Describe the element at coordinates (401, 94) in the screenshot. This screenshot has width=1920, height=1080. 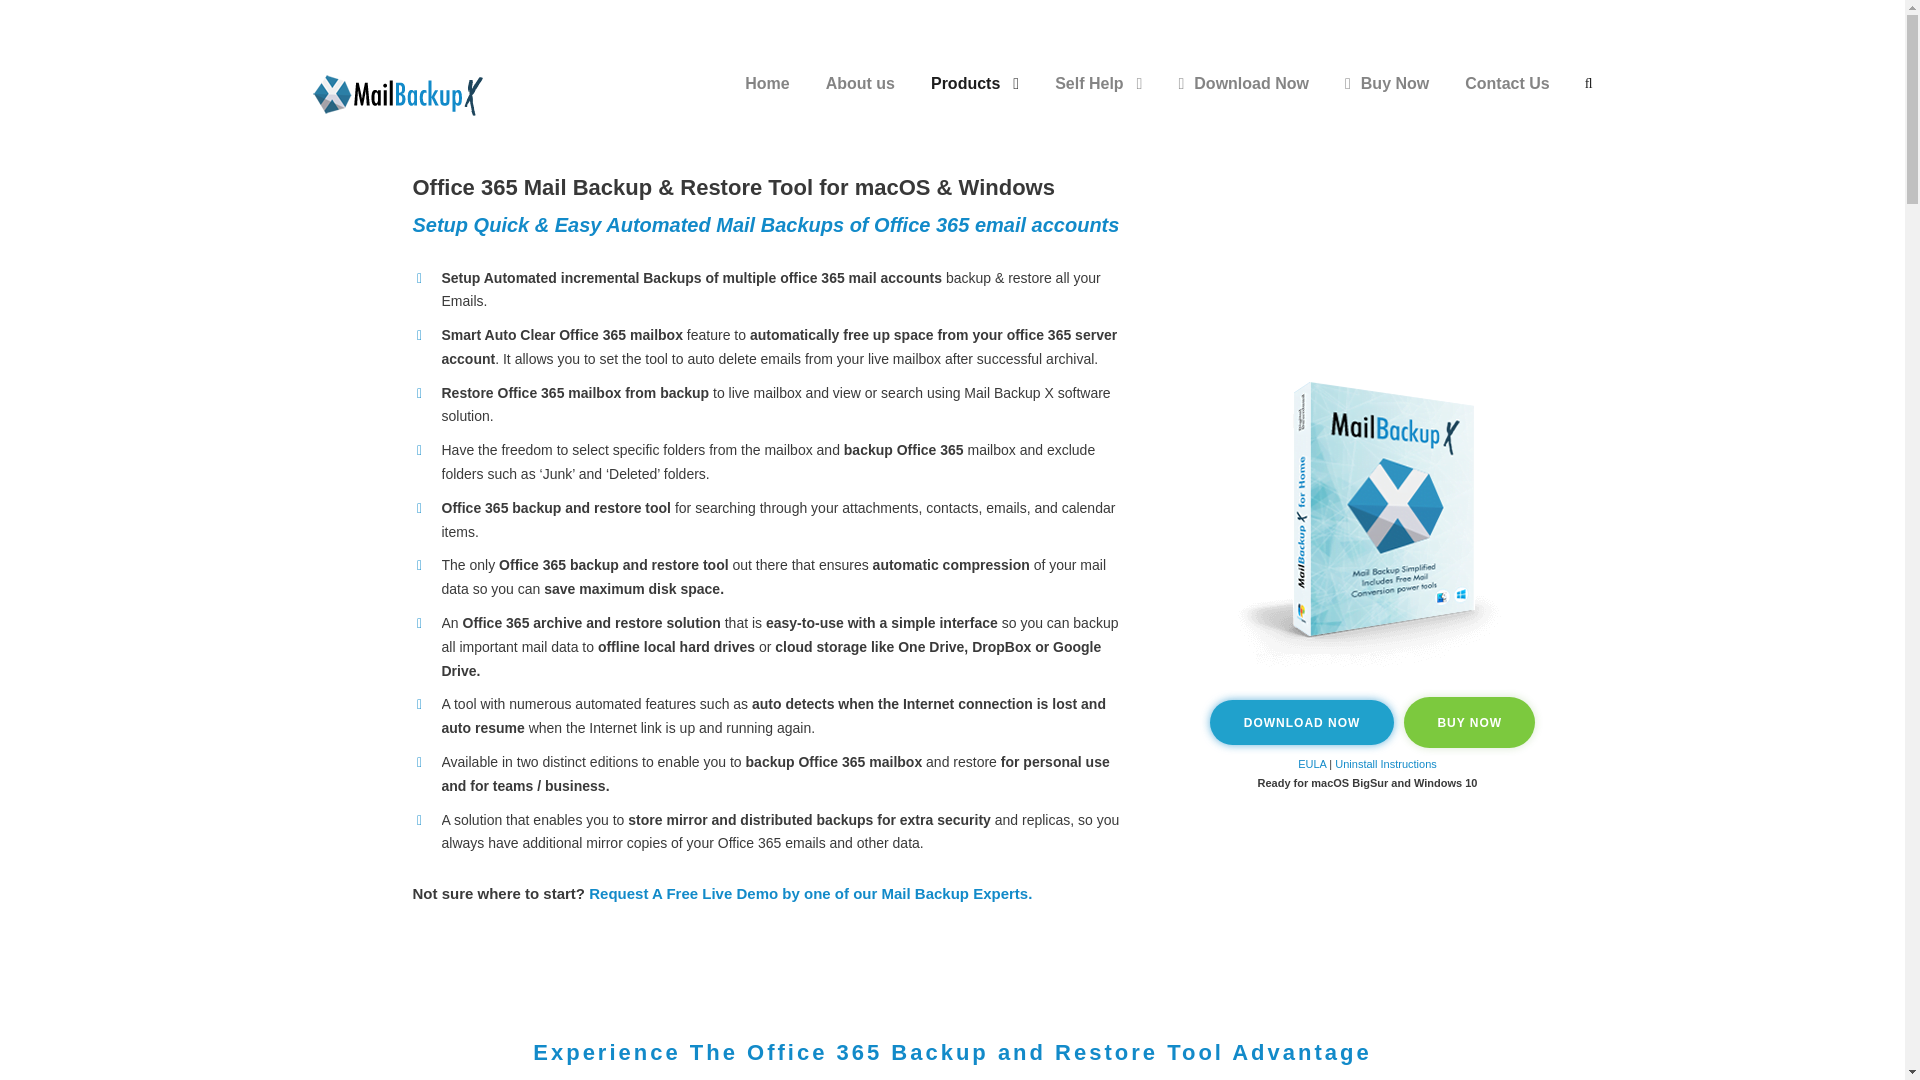
I see `mailbackupx-logo` at that location.